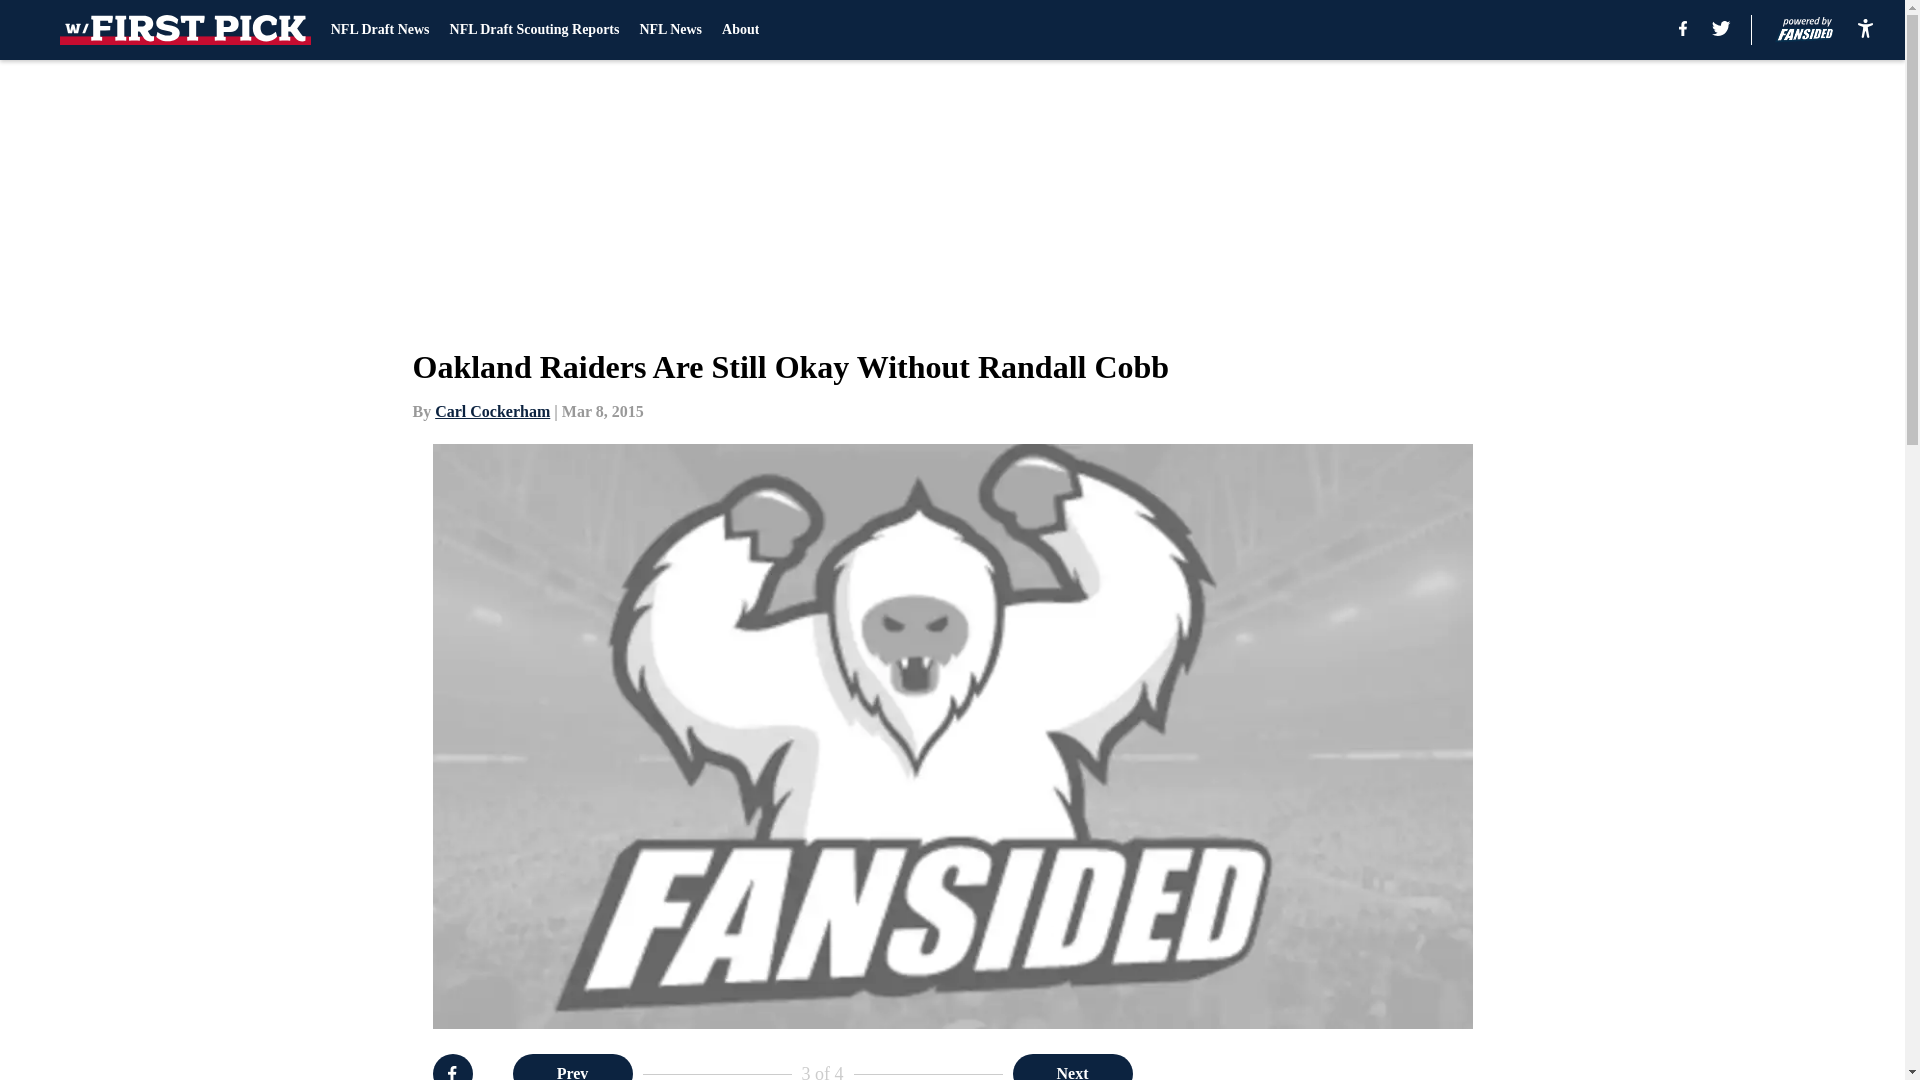  What do you see at coordinates (572, 1067) in the screenshot?
I see `Prev` at bounding box center [572, 1067].